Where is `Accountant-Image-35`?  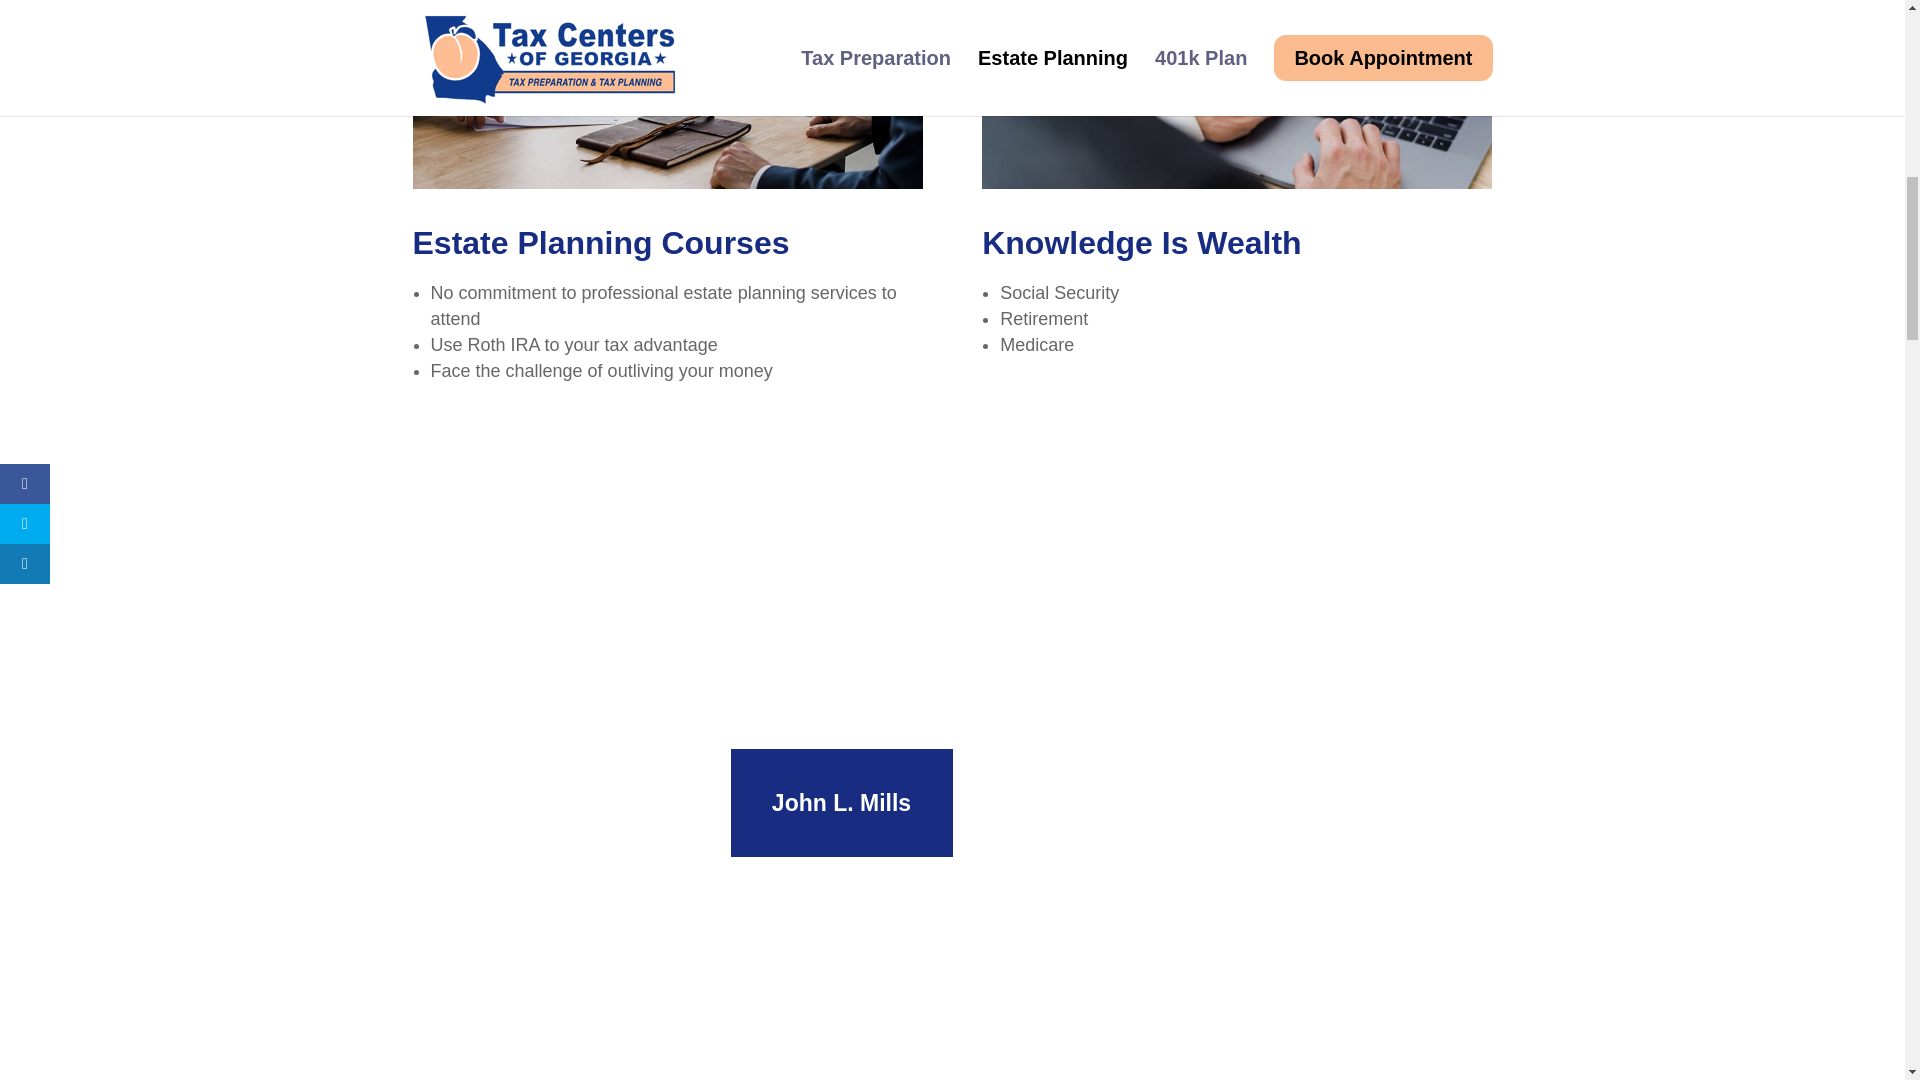 Accountant-Image-35 is located at coordinates (1236, 94).